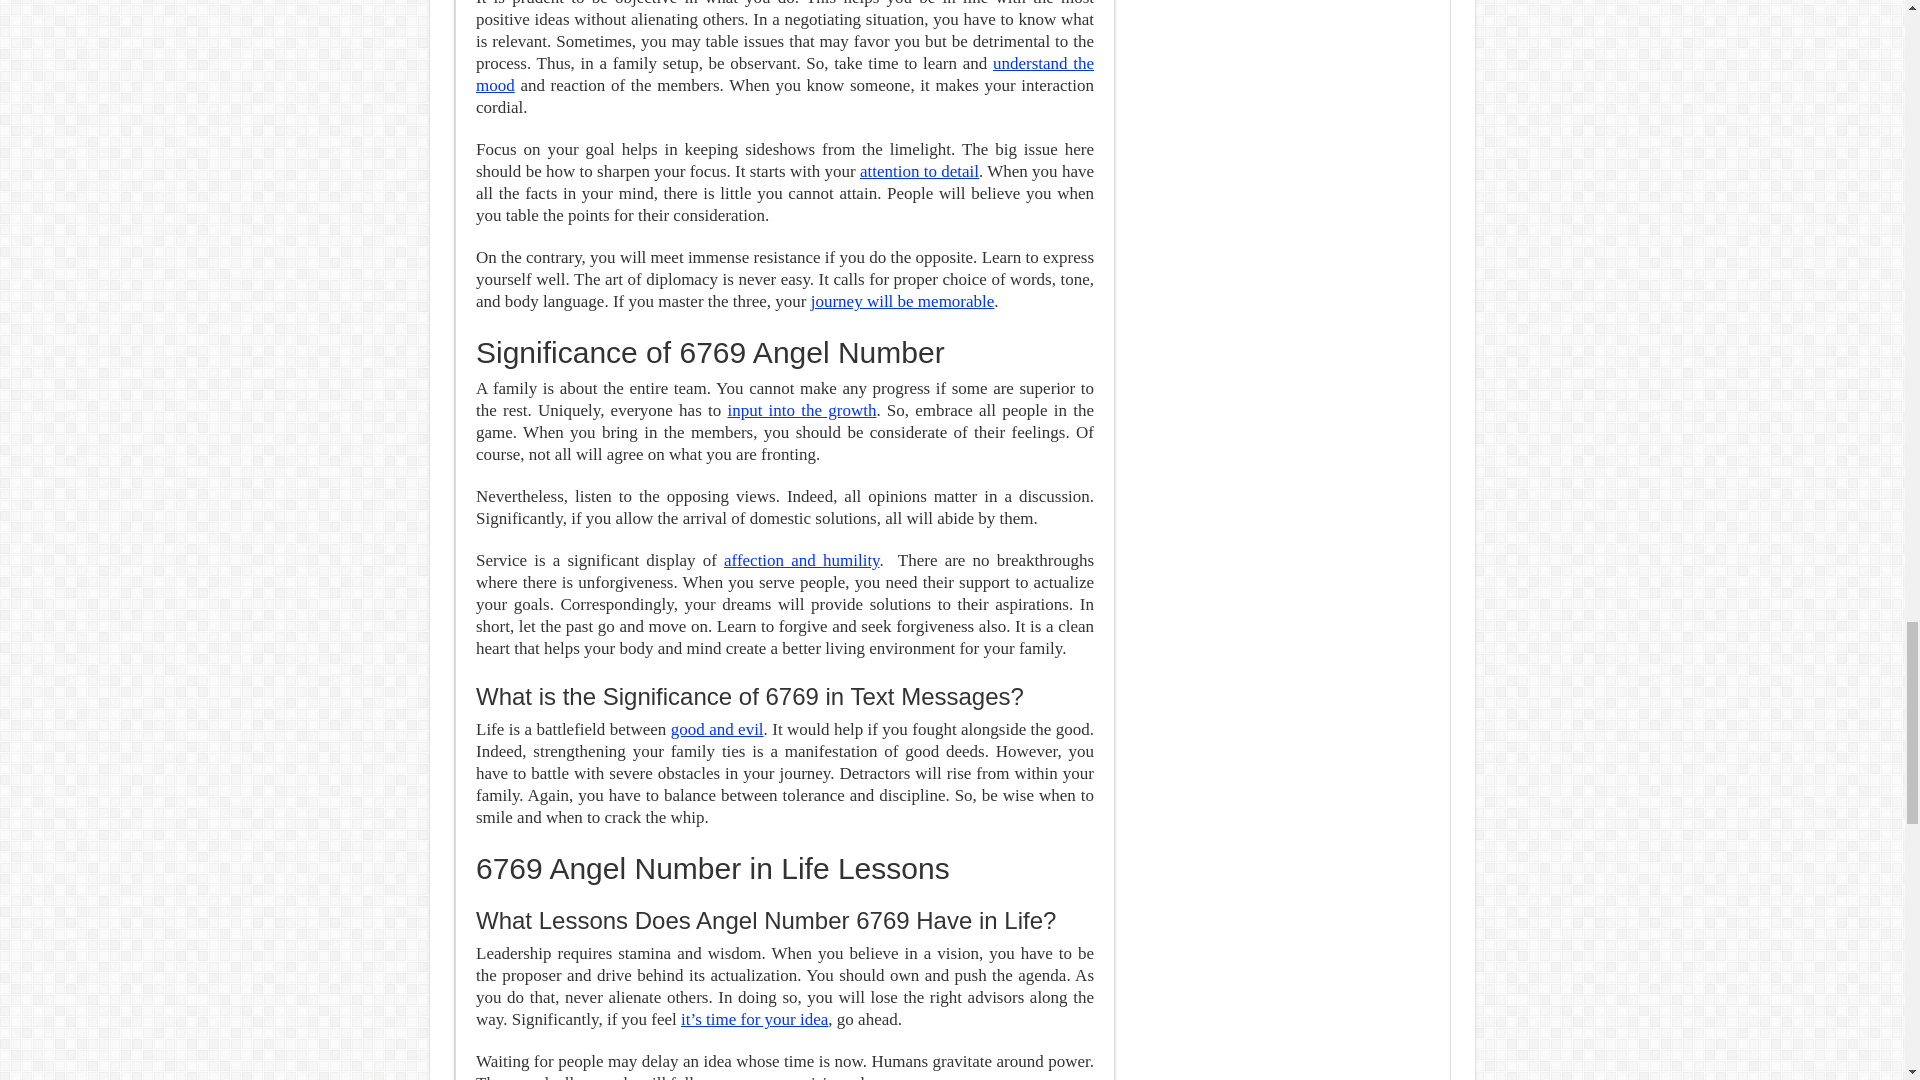  What do you see at coordinates (902, 301) in the screenshot?
I see `journey will be memorable` at bounding box center [902, 301].